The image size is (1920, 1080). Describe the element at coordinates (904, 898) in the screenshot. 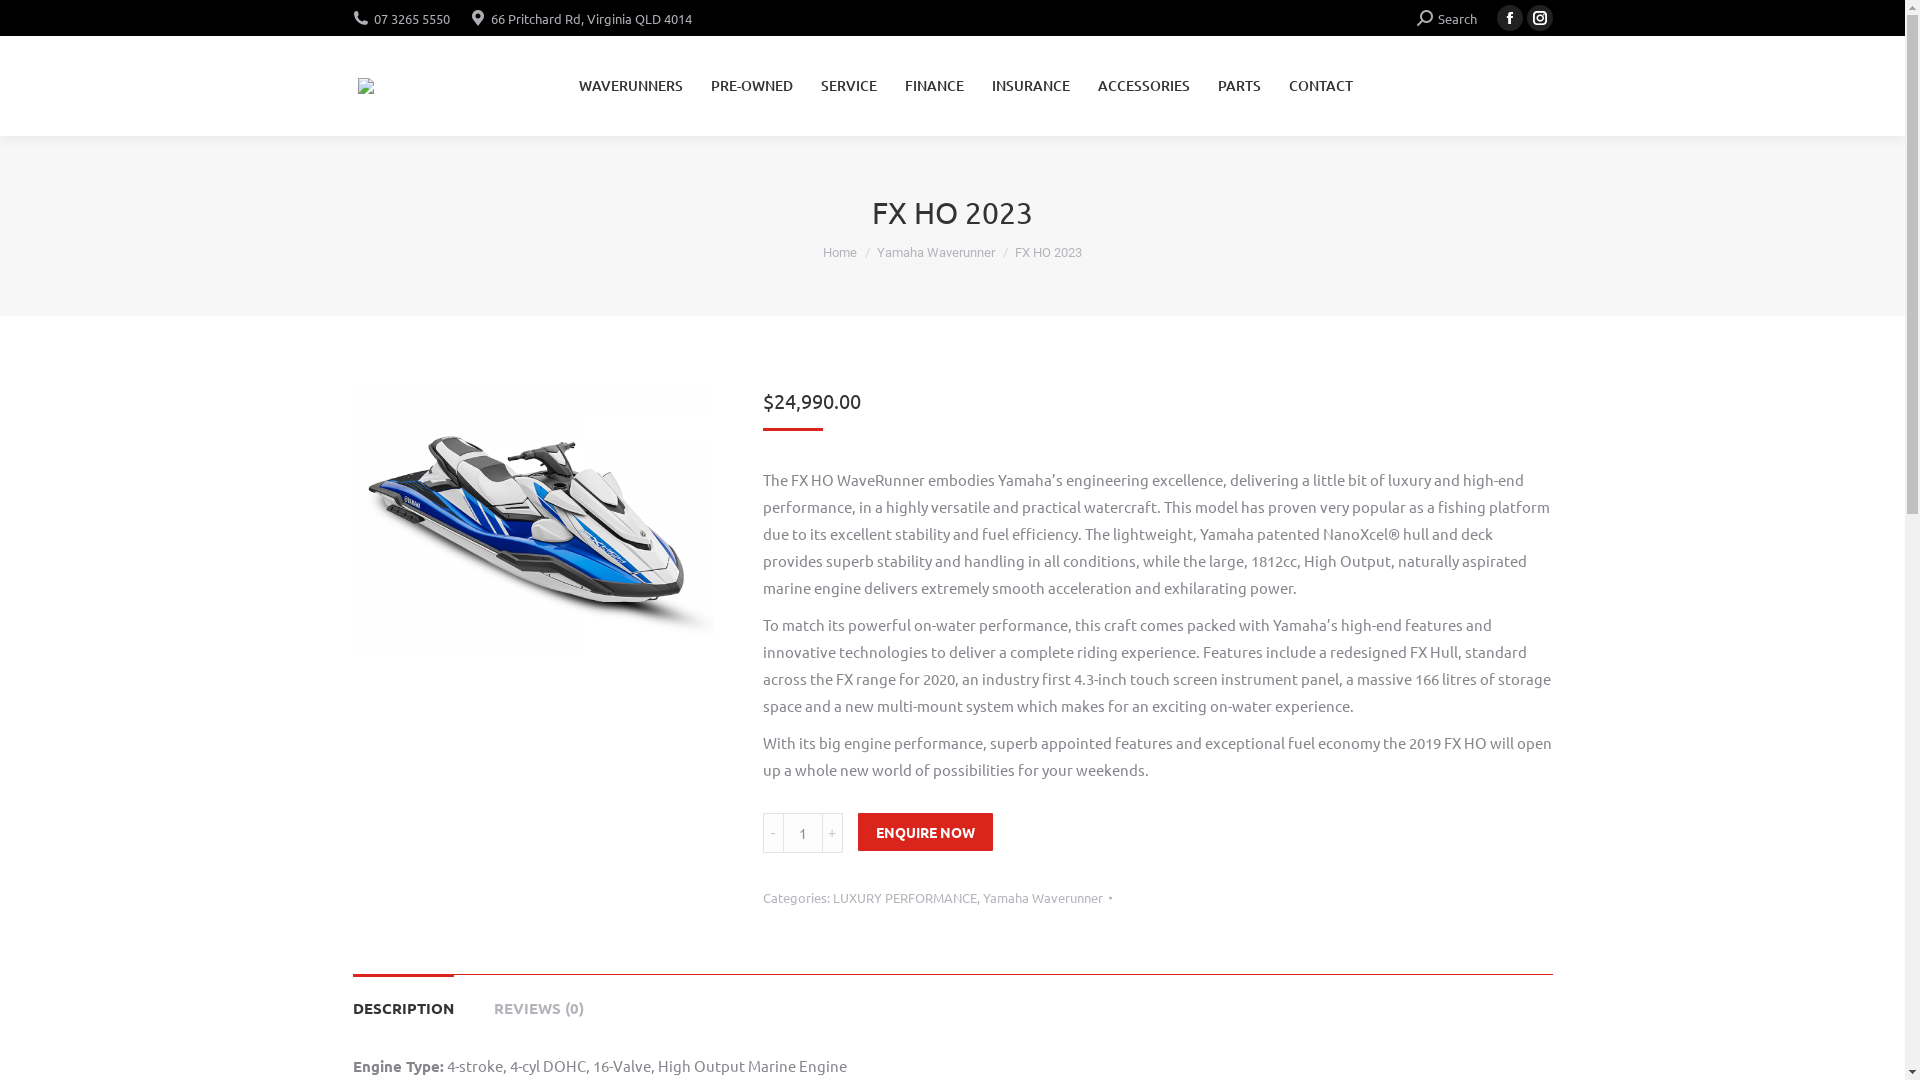

I see `LUXURY PERFORMANCE` at that location.